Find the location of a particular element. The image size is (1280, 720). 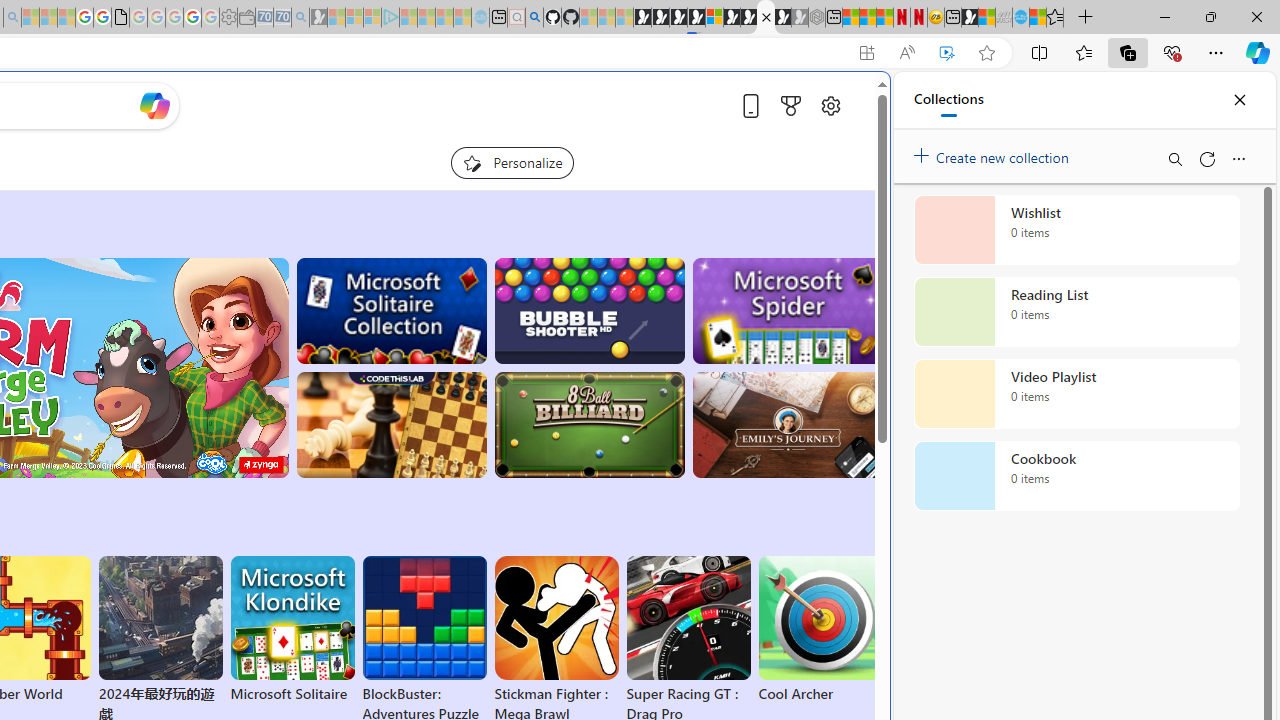

Cool Archer is located at coordinates (820, 630).